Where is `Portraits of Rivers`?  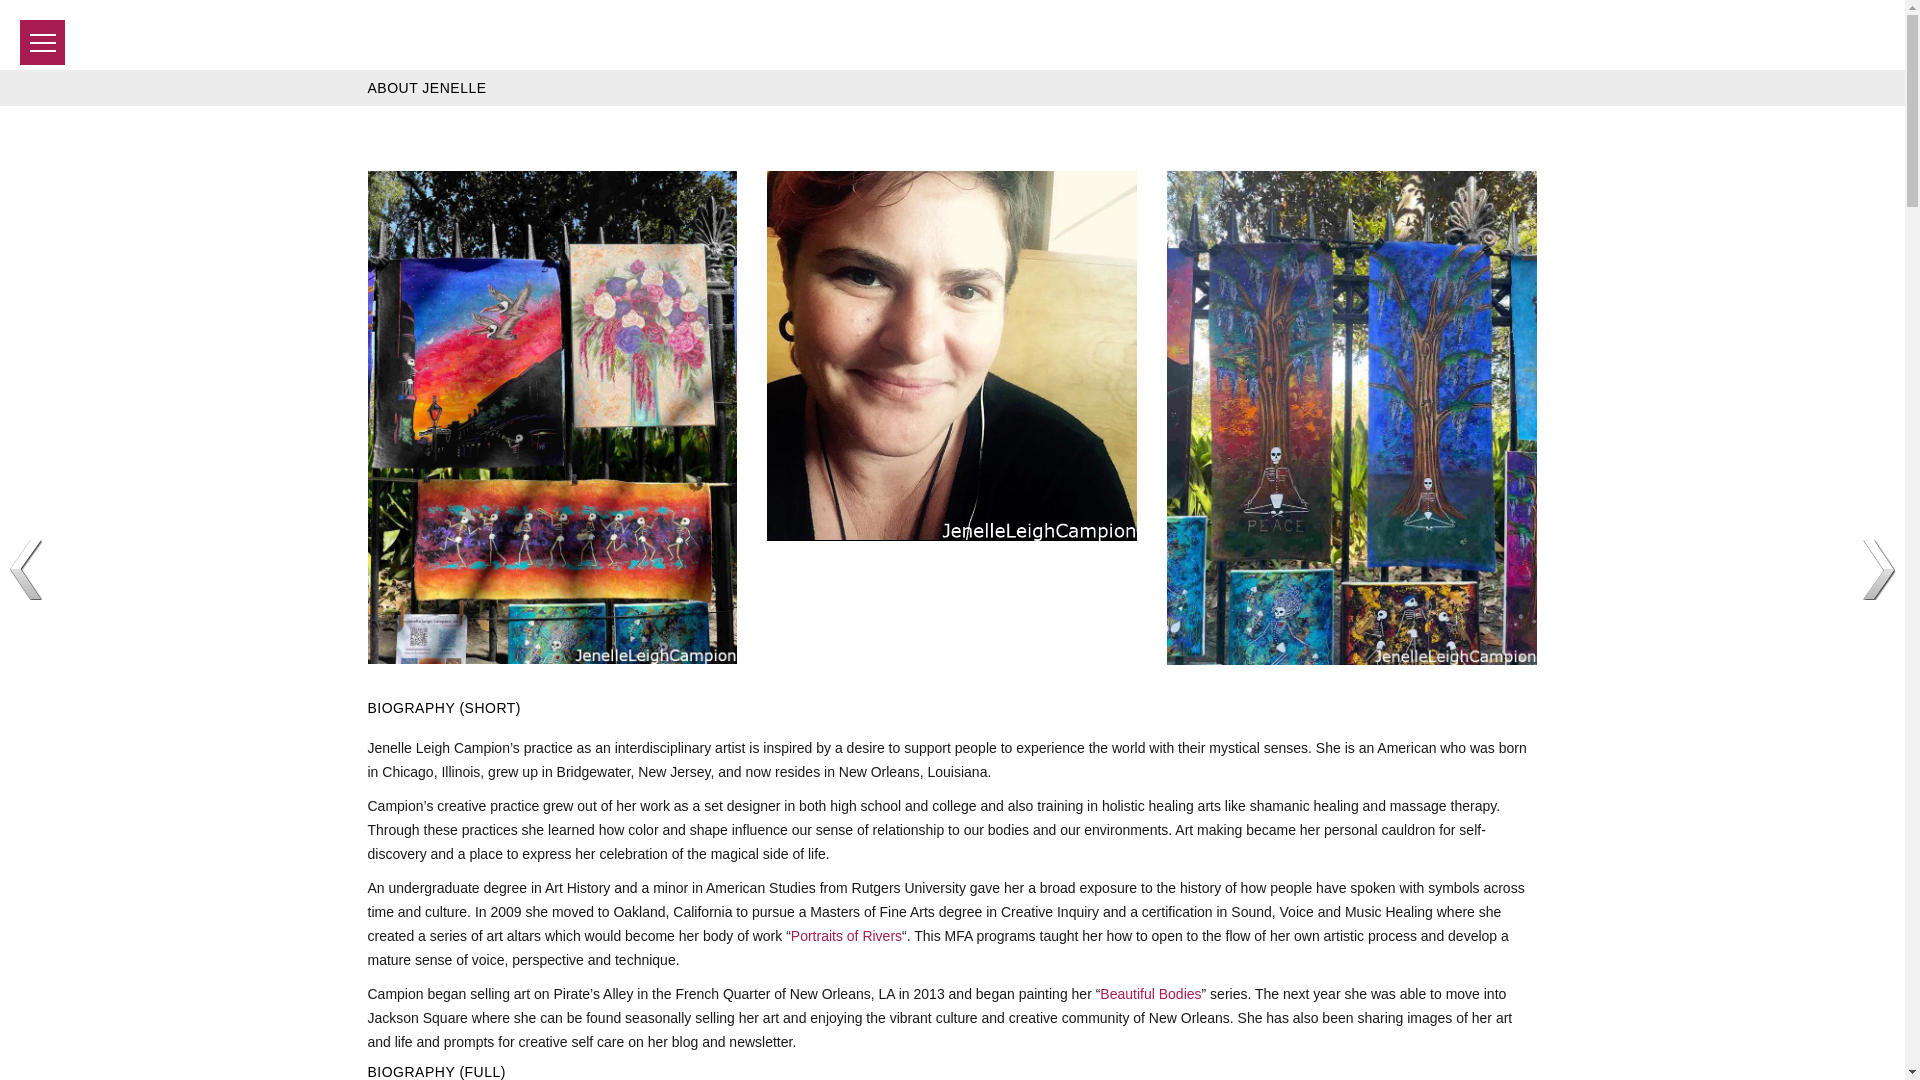 Portraits of Rivers is located at coordinates (846, 935).